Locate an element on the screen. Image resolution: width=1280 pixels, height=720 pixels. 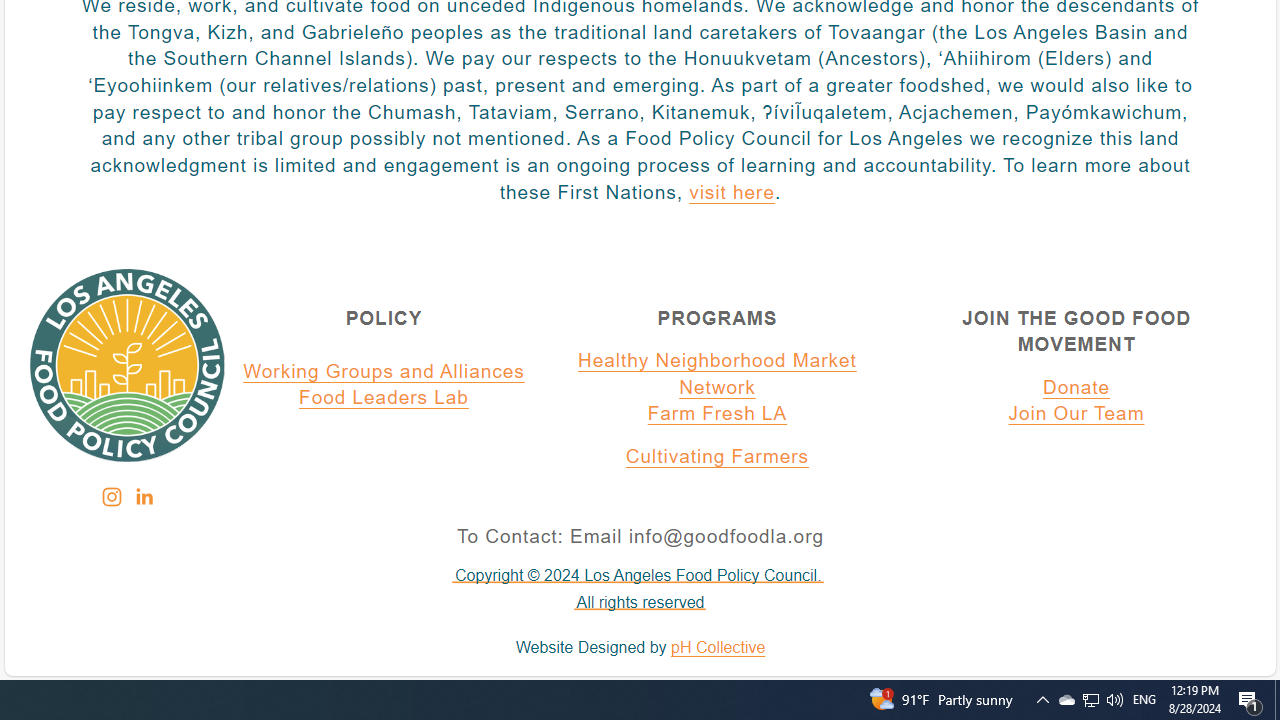
Working Groups and Alliances is located at coordinates (384, 371).